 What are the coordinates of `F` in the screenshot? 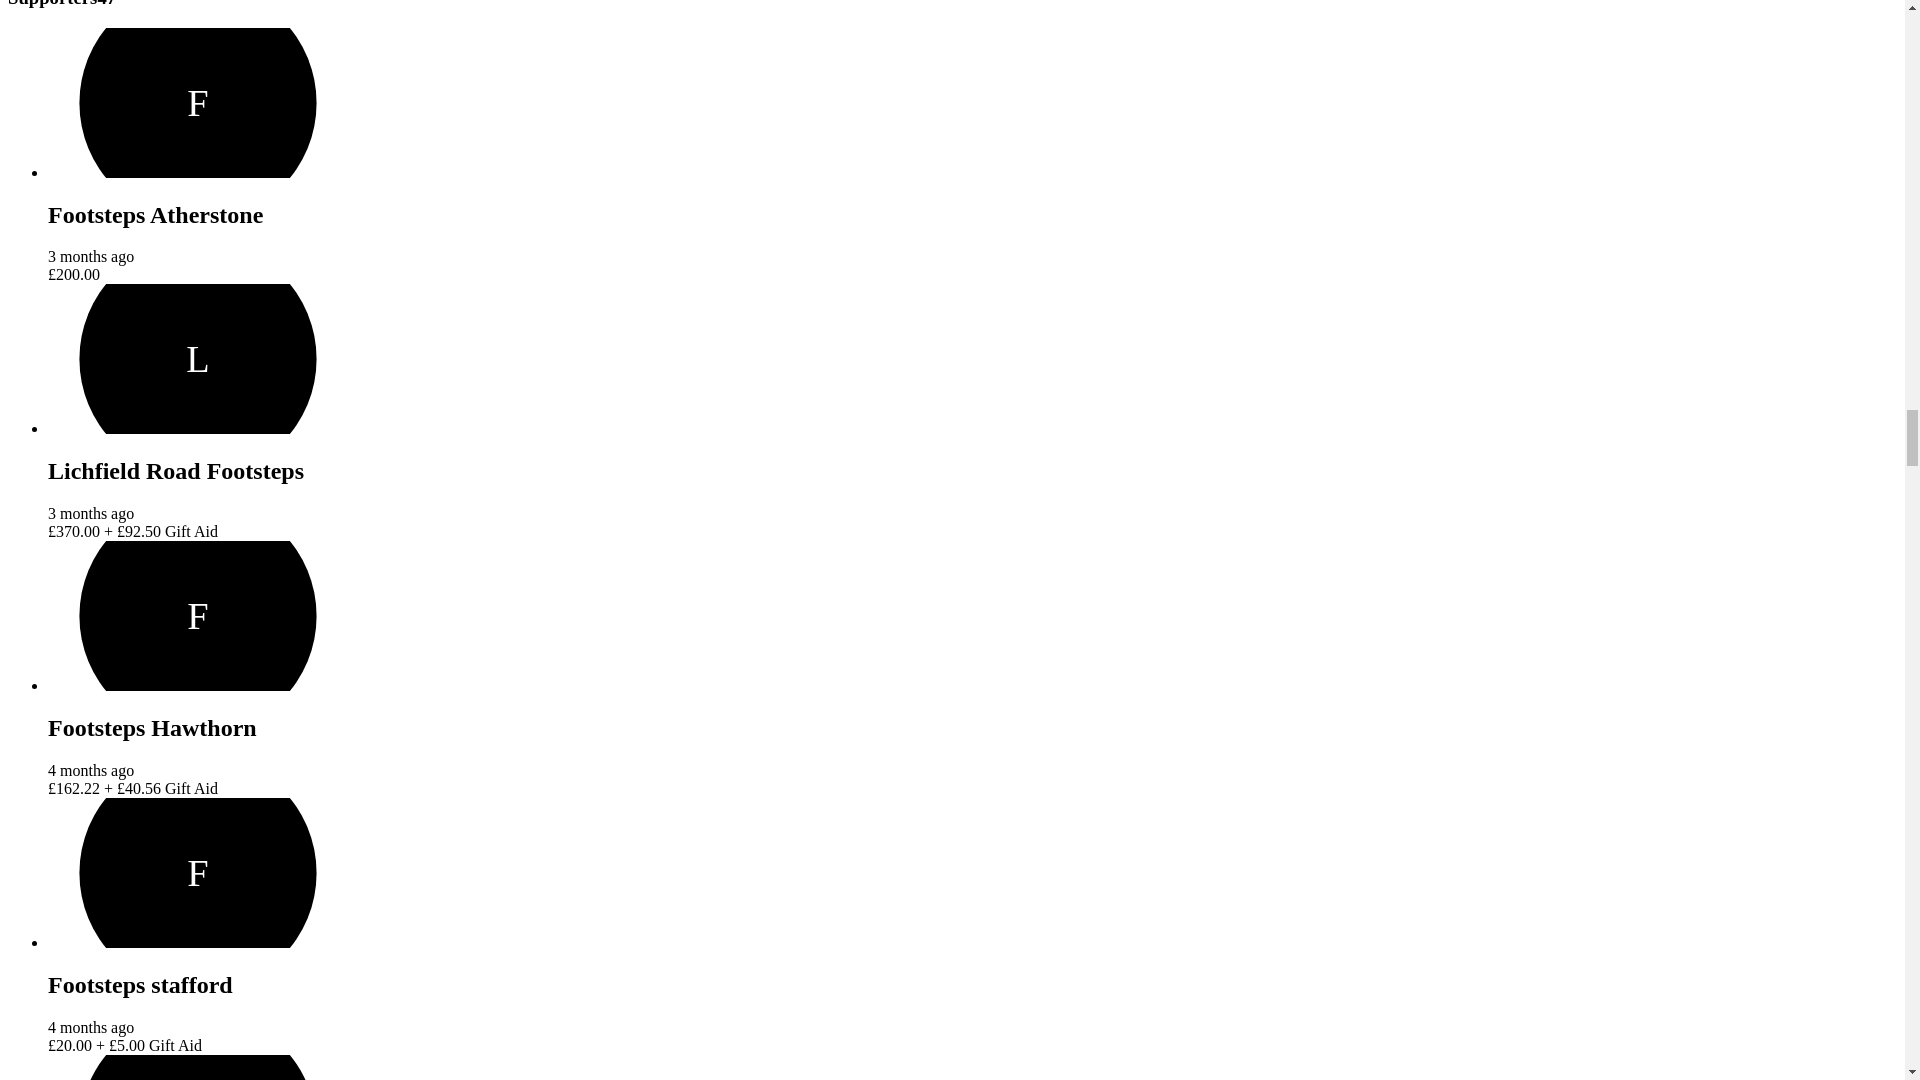 It's located at (198, 616).